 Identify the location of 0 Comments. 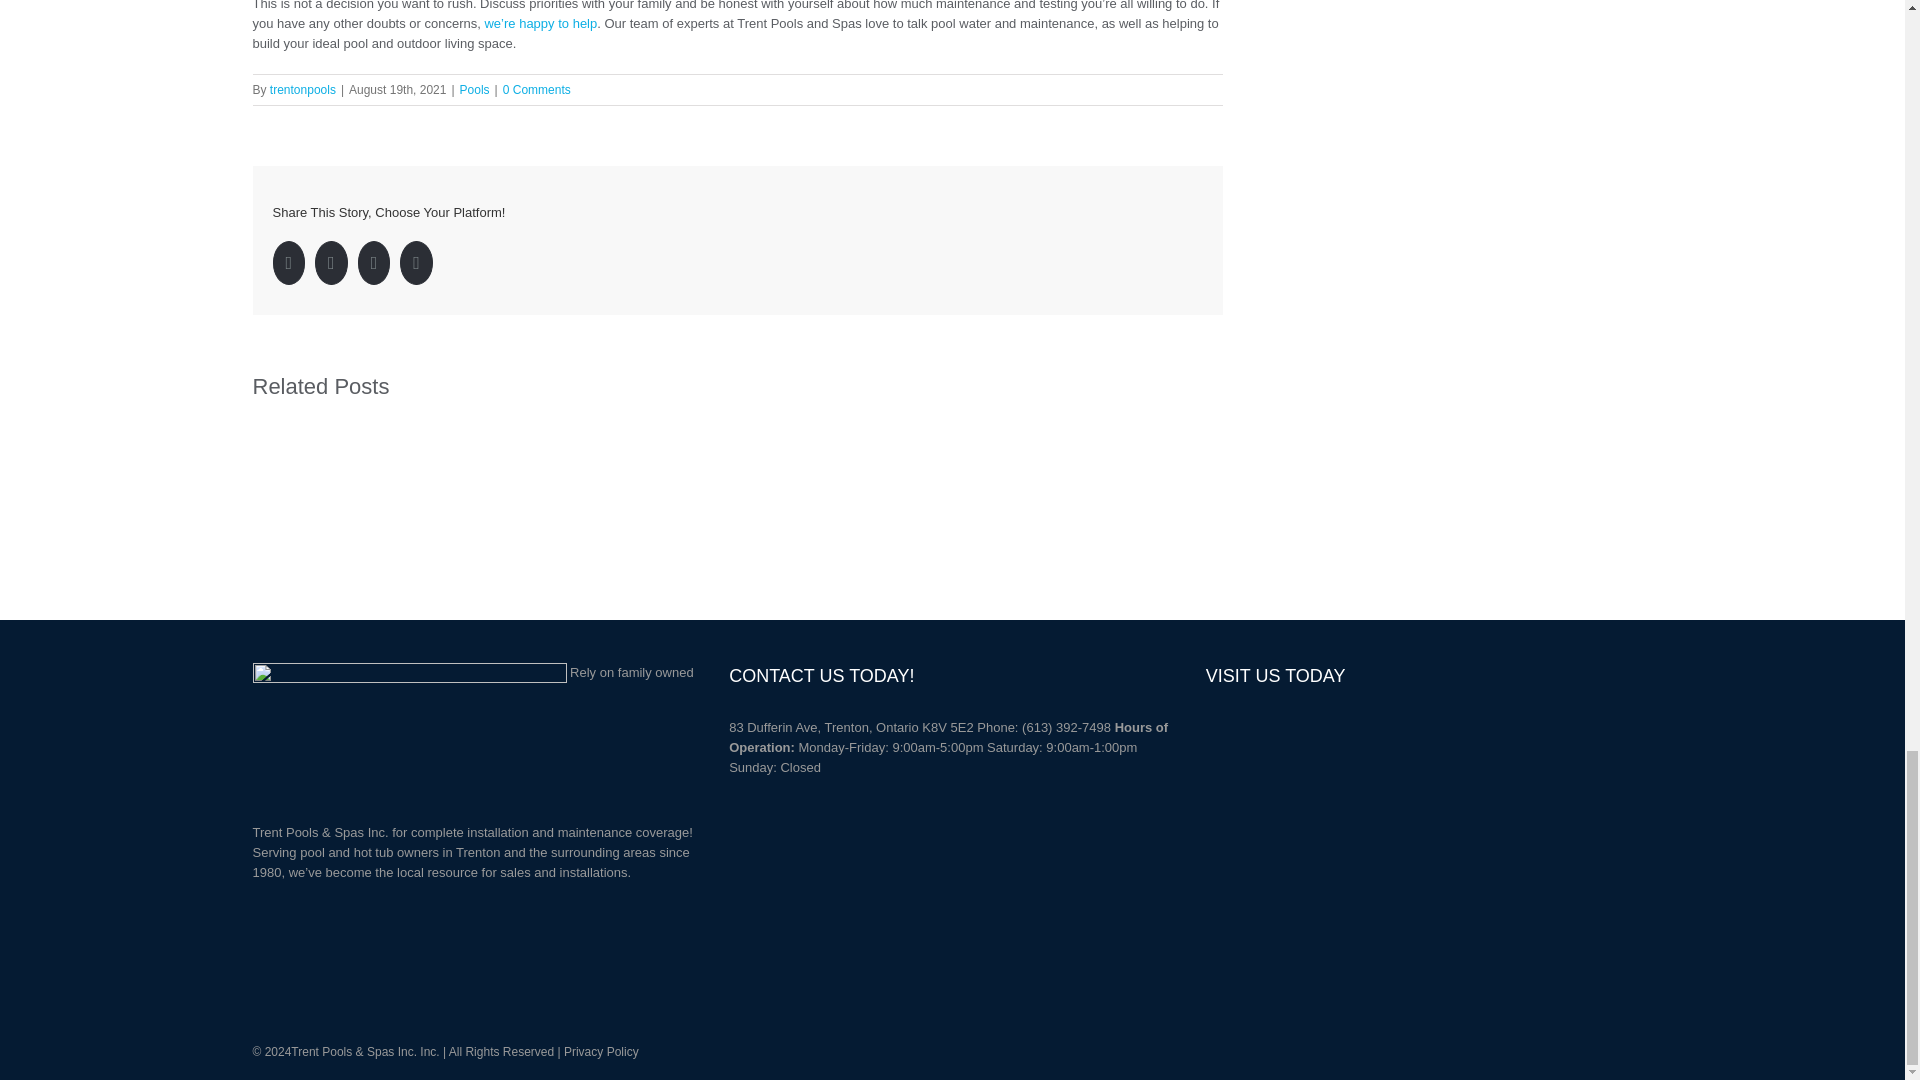
(536, 90).